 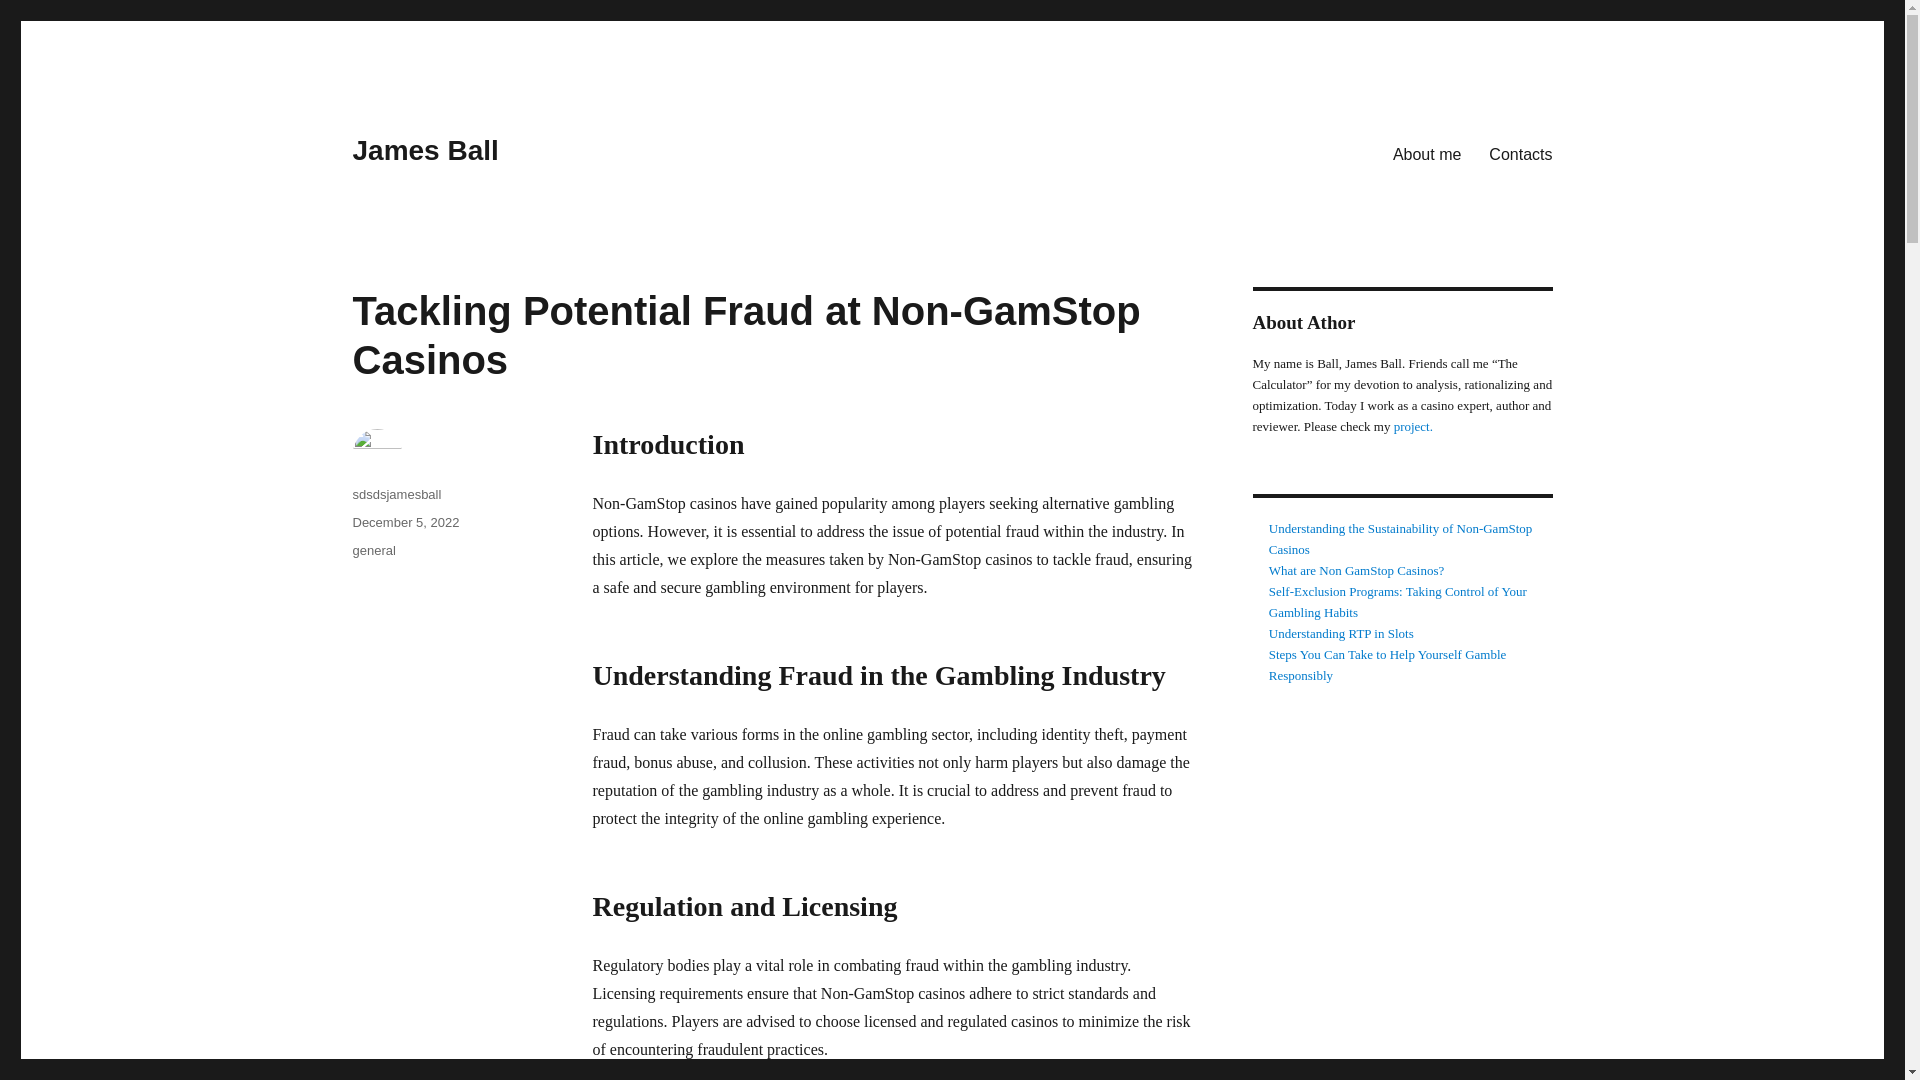 What do you see at coordinates (404, 522) in the screenshot?
I see `December 5, 2022` at bounding box center [404, 522].